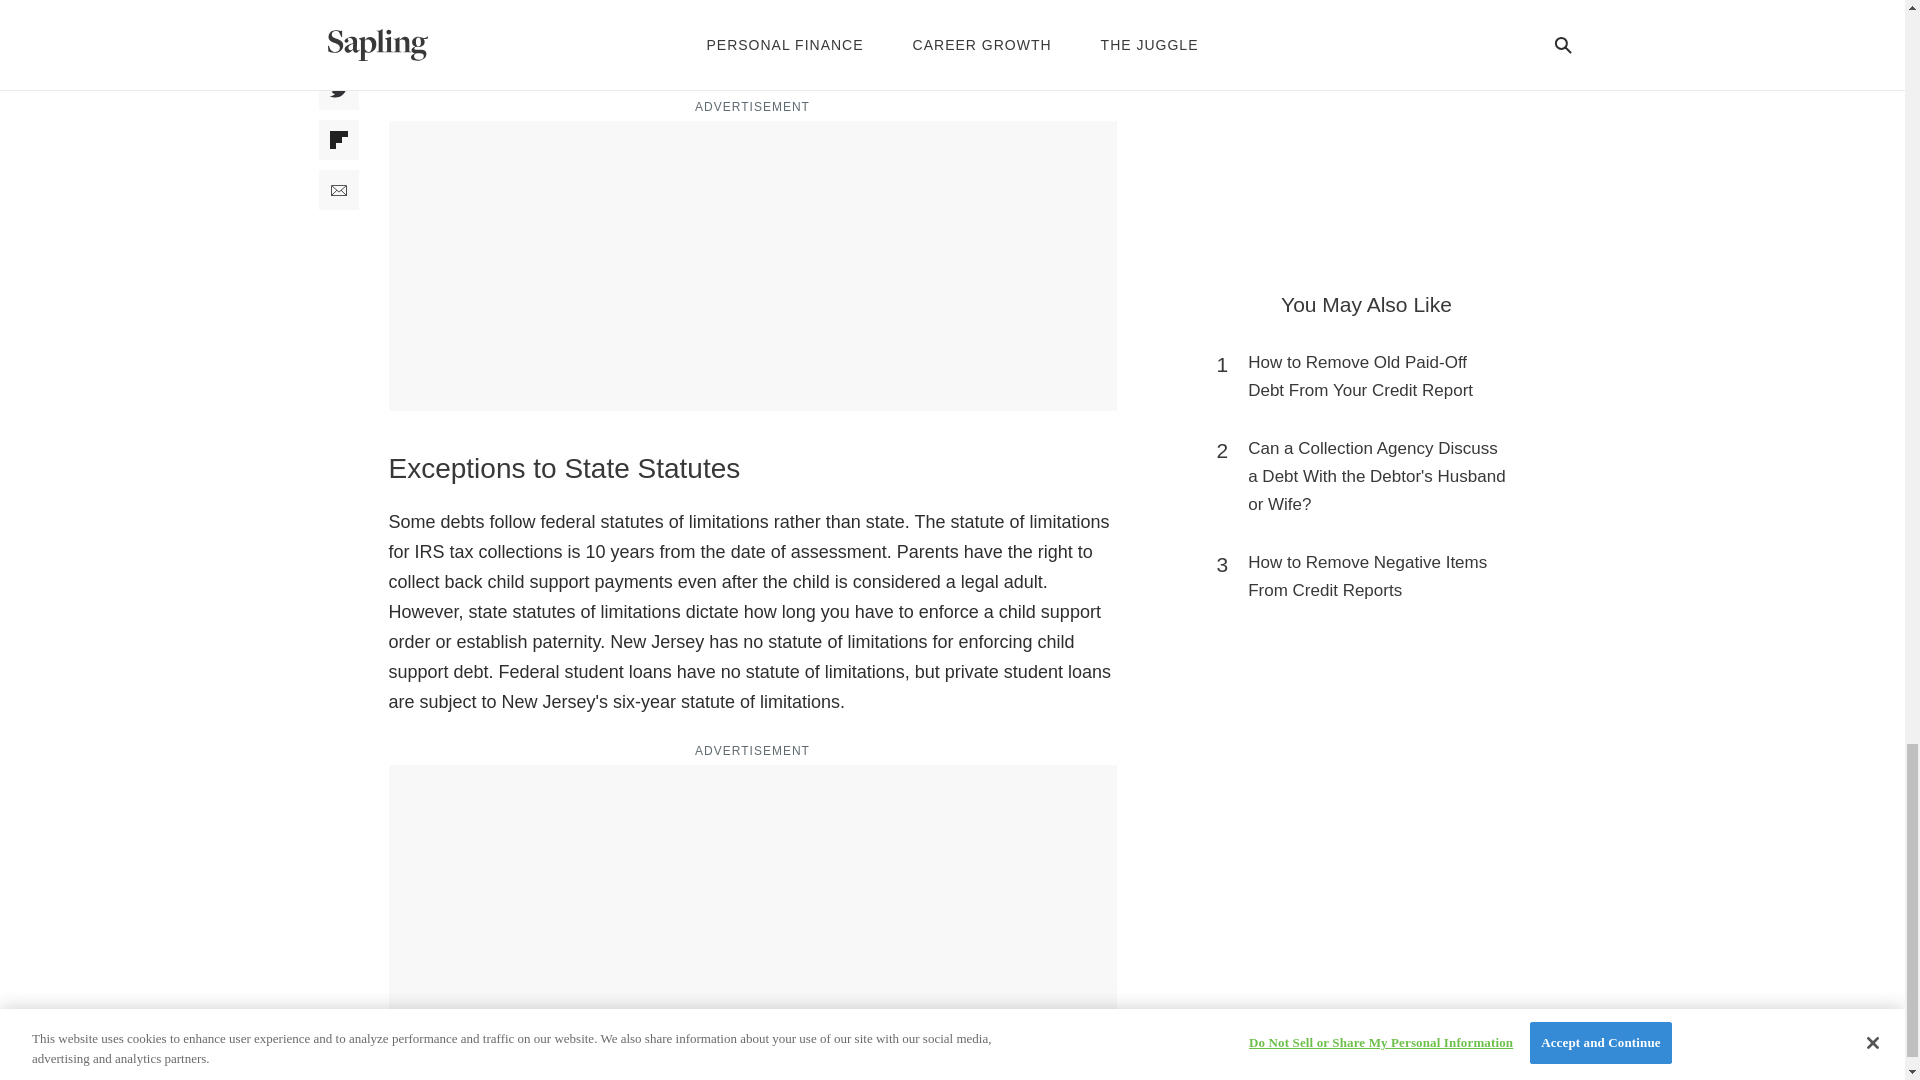  Describe the element at coordinates (1376, 576) in the screenshot. I see `How to Remove Negative Items From Credit Reports` at that location.